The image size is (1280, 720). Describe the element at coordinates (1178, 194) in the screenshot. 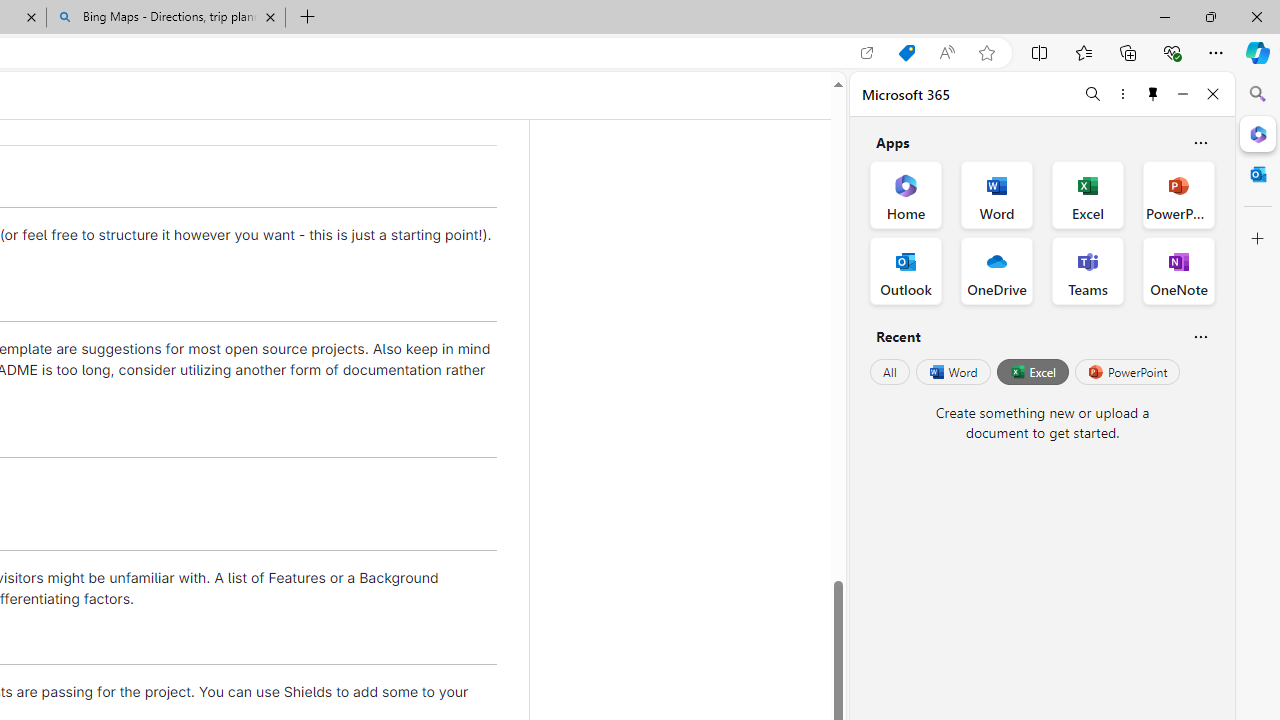

I see `PowerPoint Office App` at that location.